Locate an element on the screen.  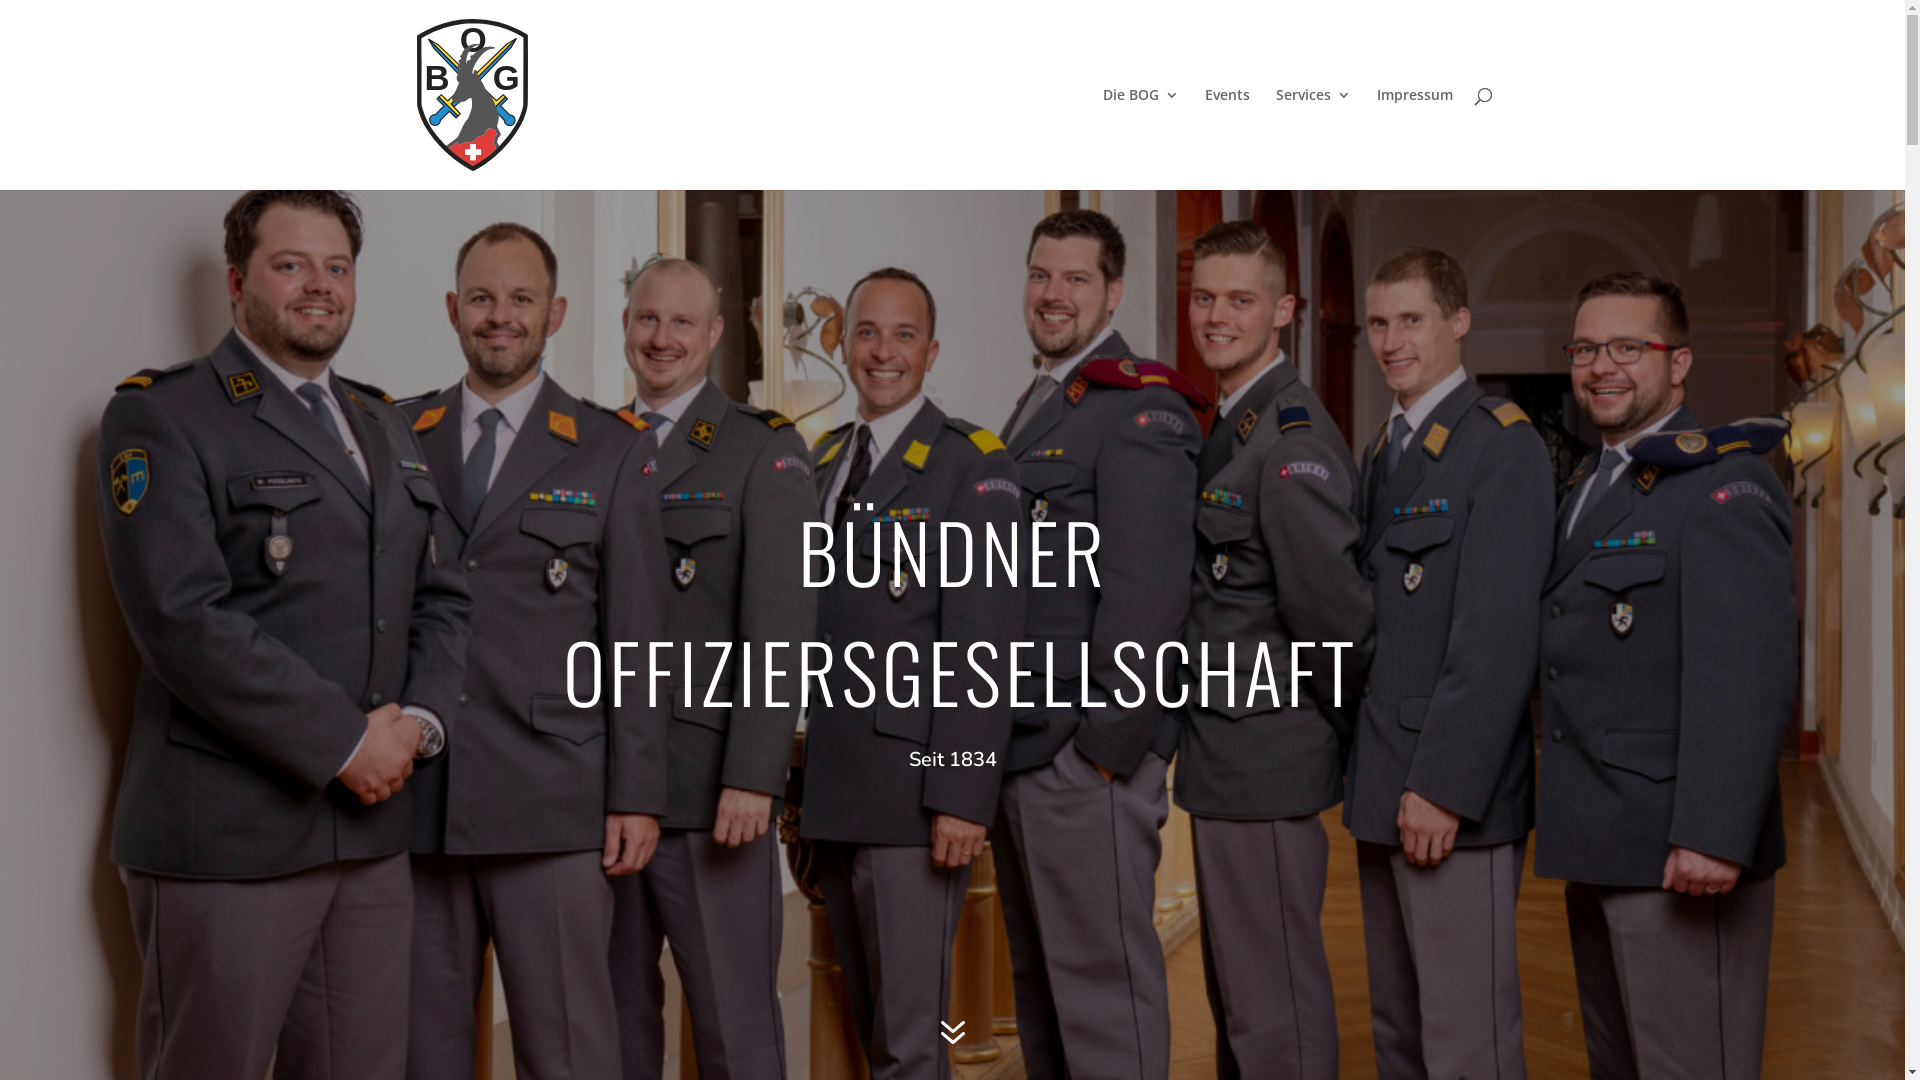
7 is located at coordinates (952, 1034).